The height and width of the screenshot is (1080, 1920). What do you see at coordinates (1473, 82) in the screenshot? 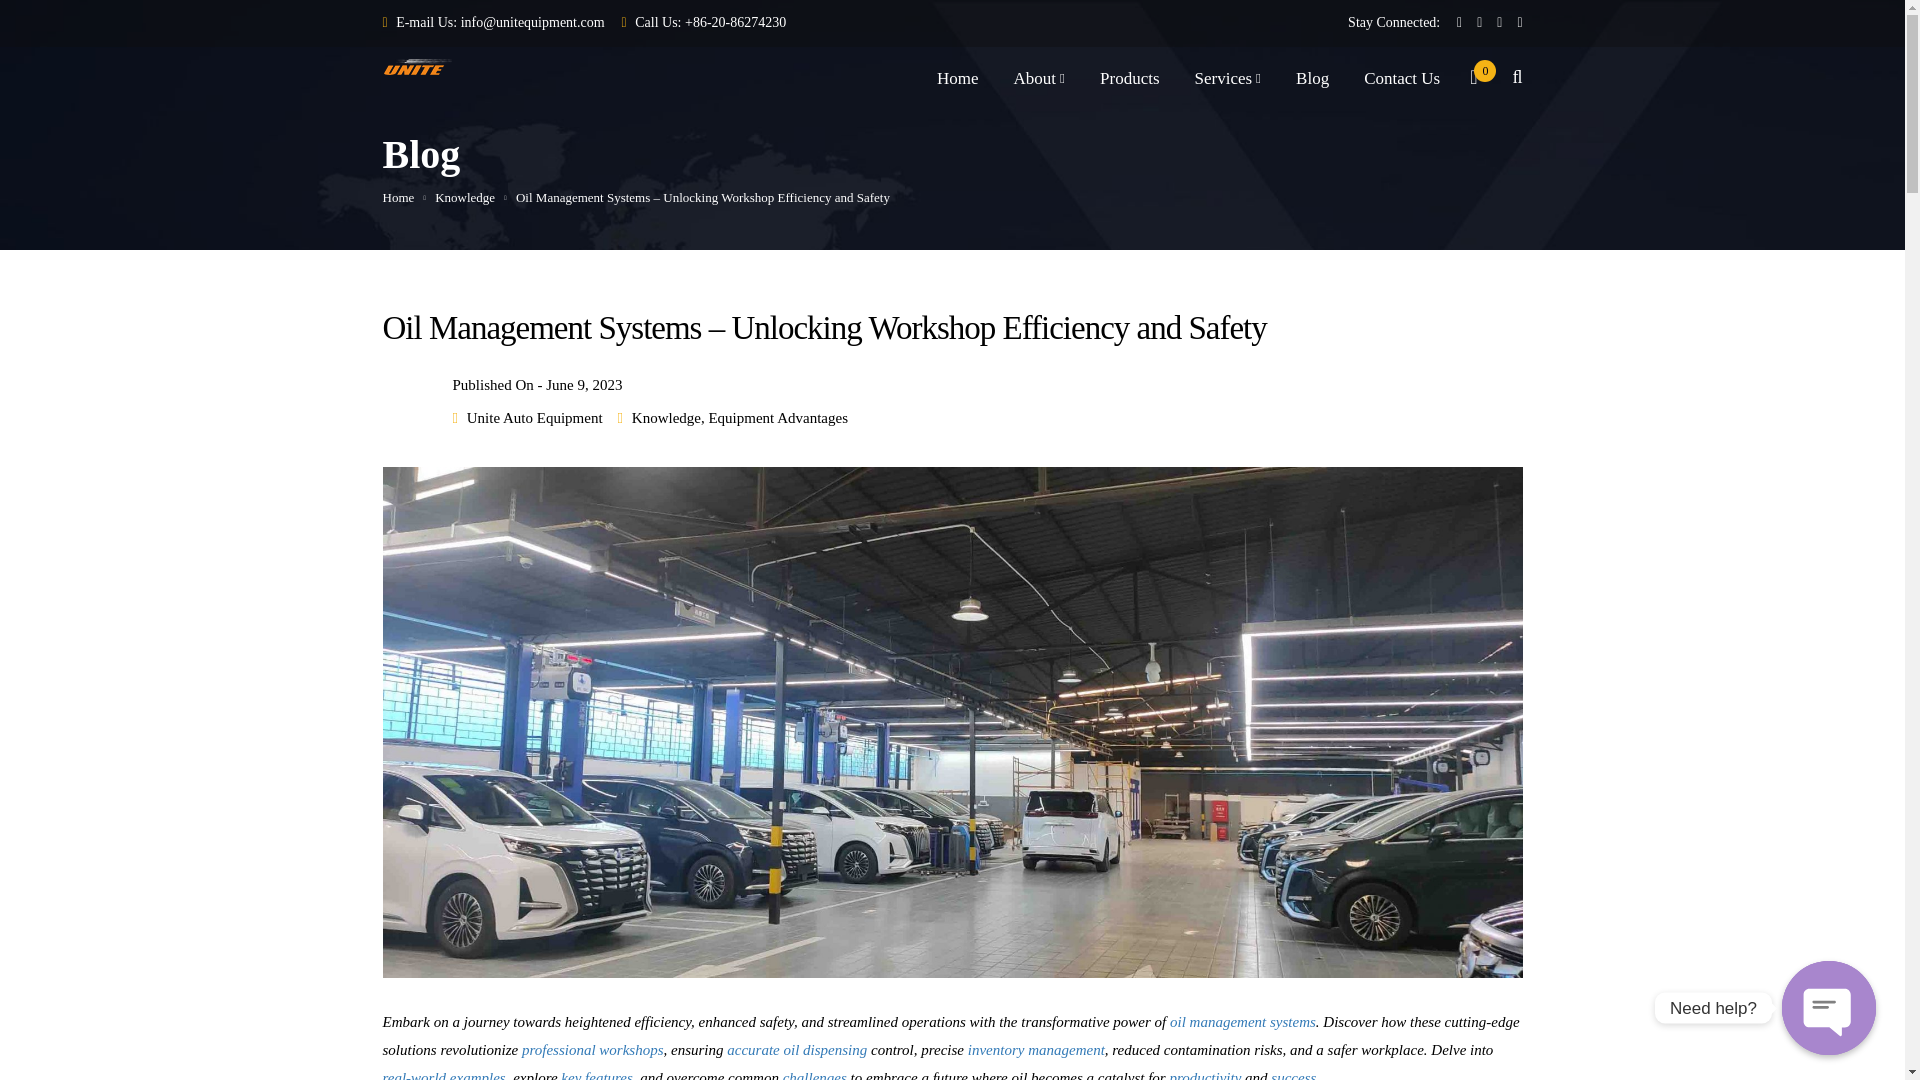
I see `0` at bounding box center [1473, 82].